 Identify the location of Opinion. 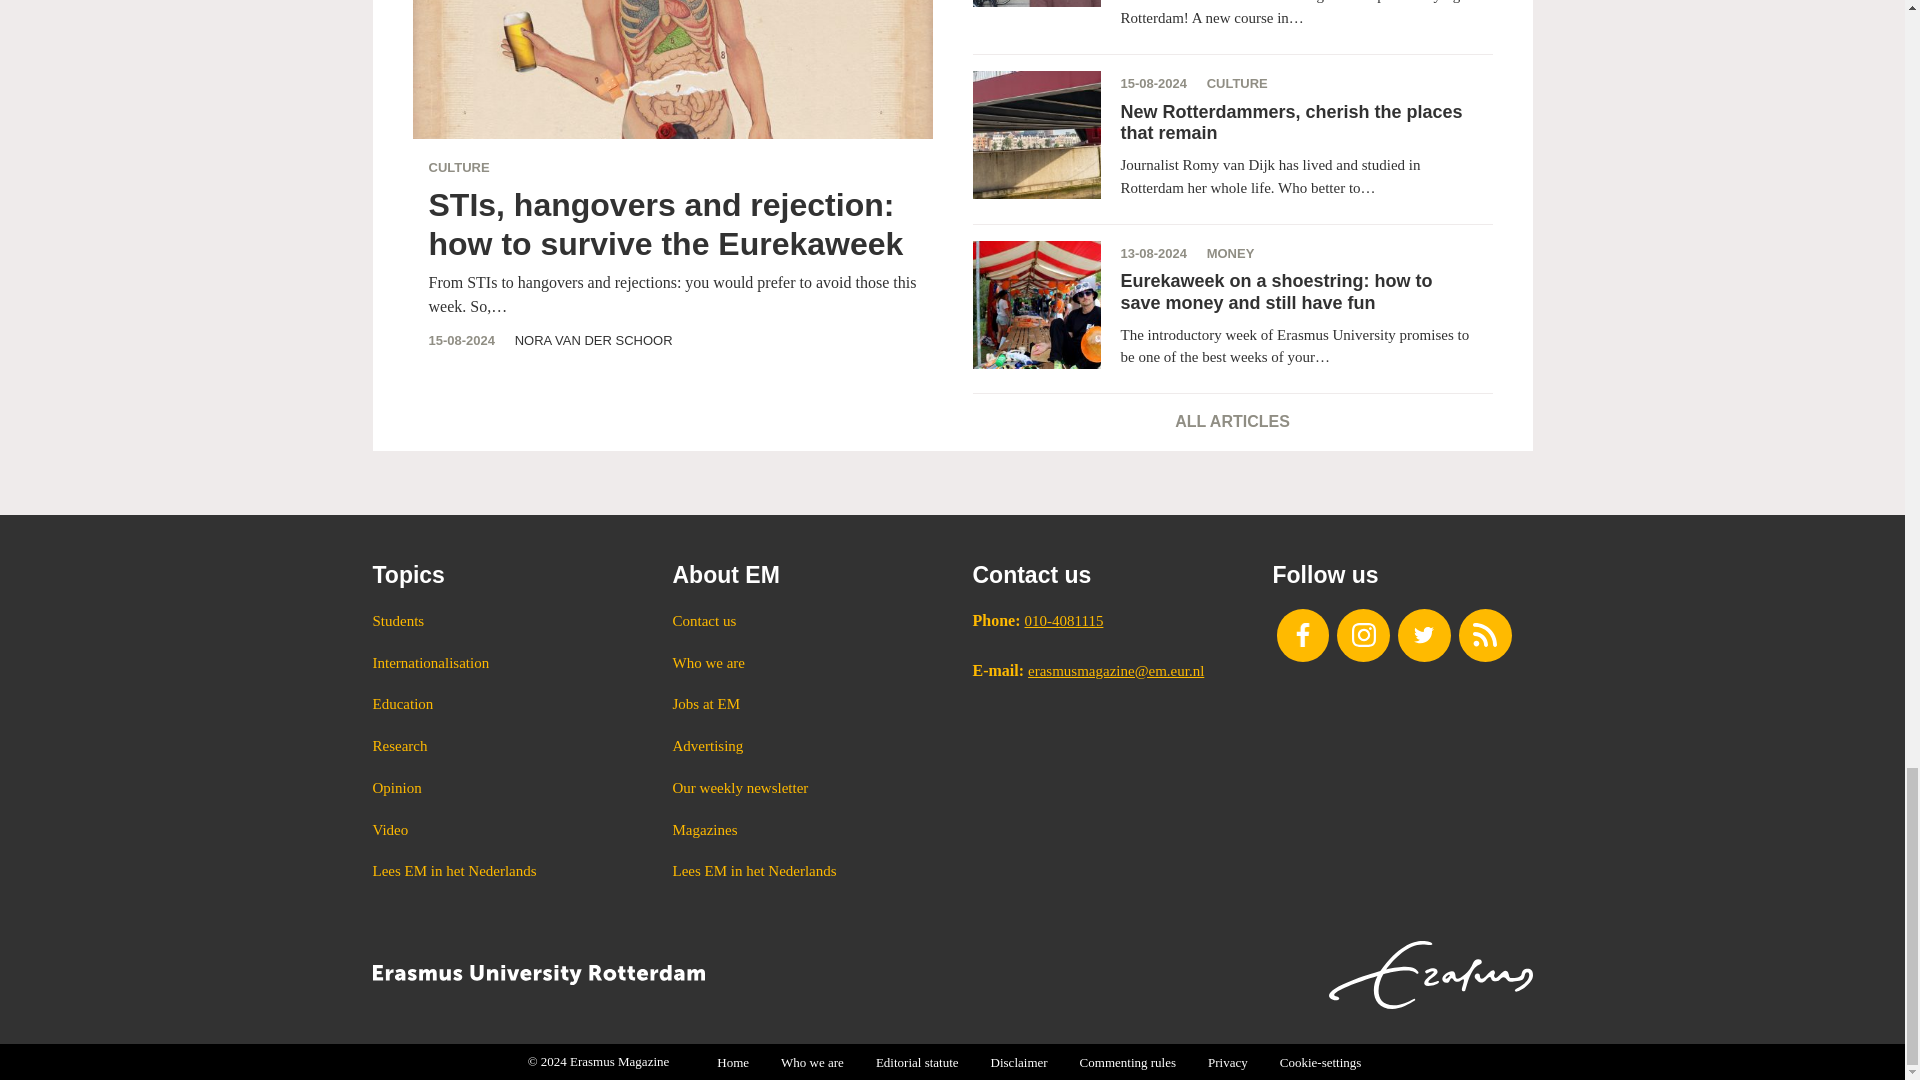
(502, 788).